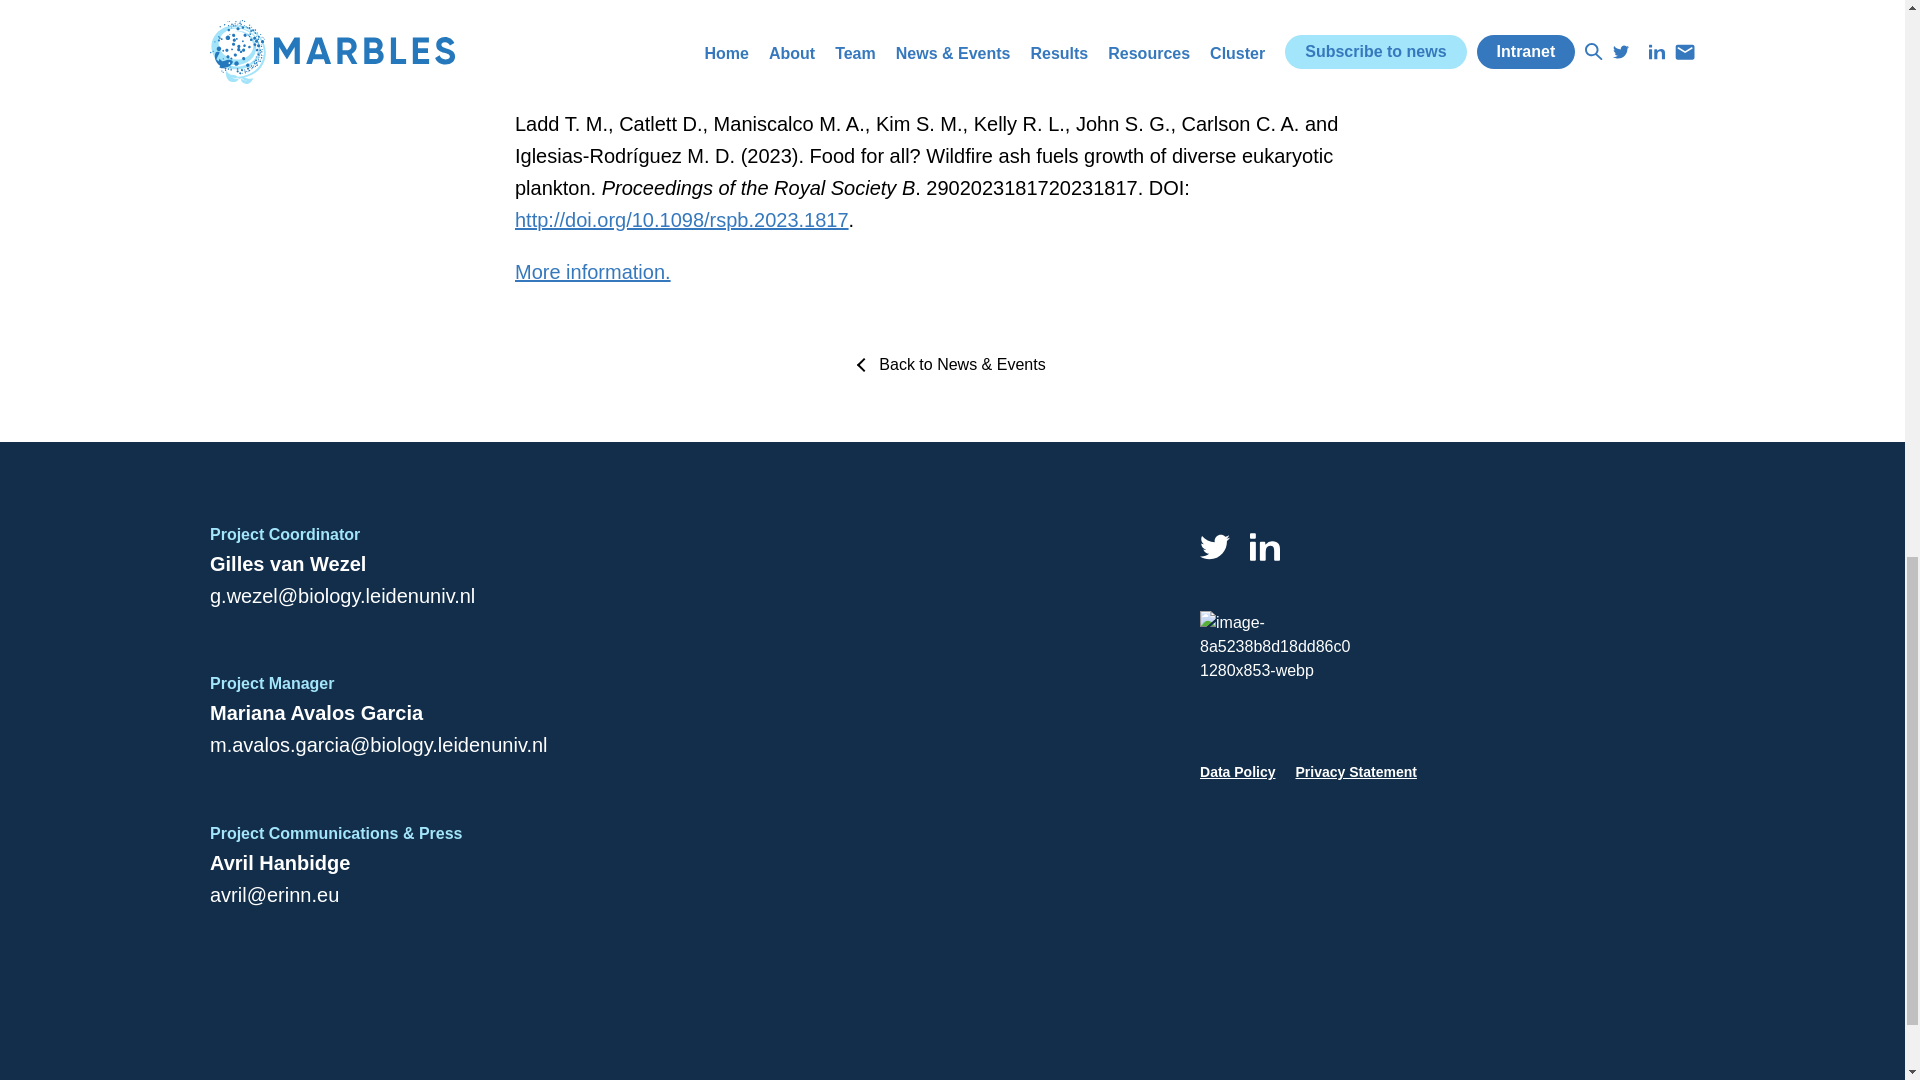  Describe the element at coordinates (1356, 772) in the screenshot. I see `Privacy Statement` at that location.